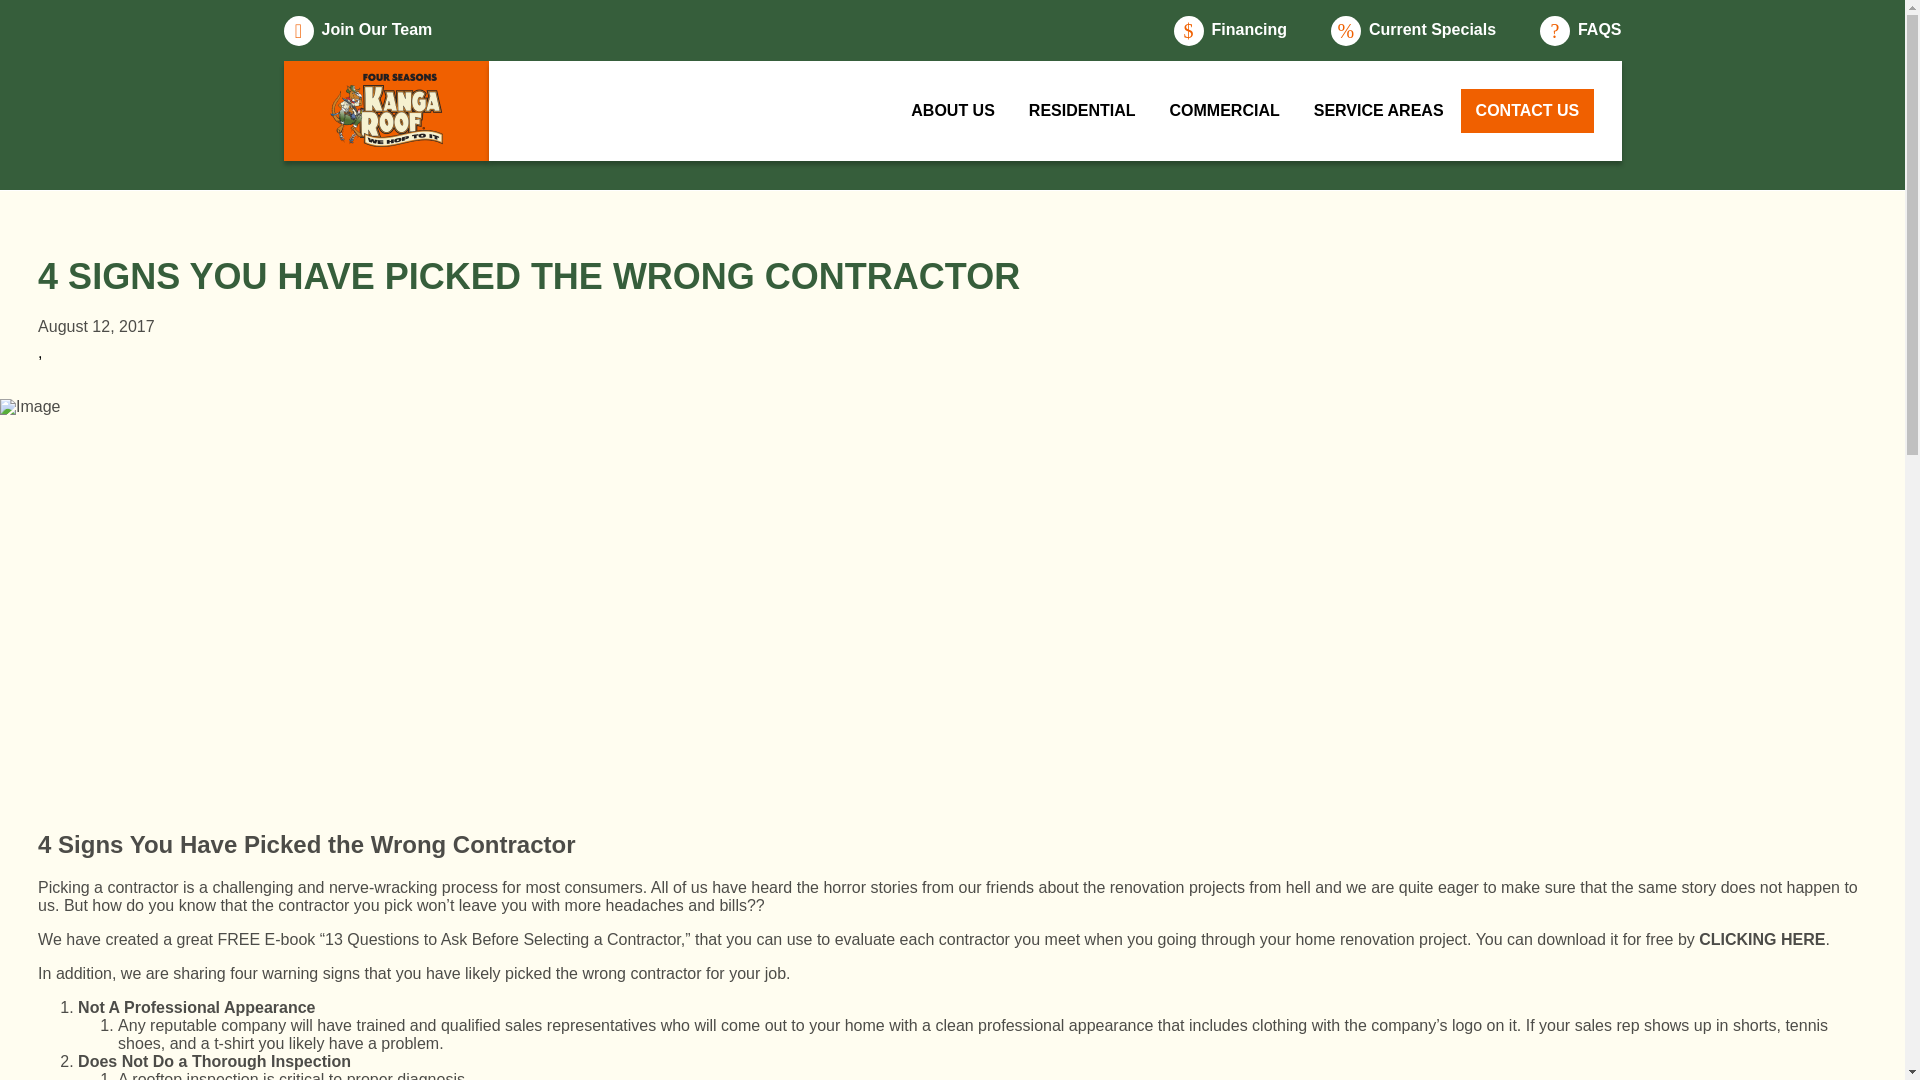  Describe the element at coordinates (1580, 31) in the screenshot. I see `FAQS` at that location.